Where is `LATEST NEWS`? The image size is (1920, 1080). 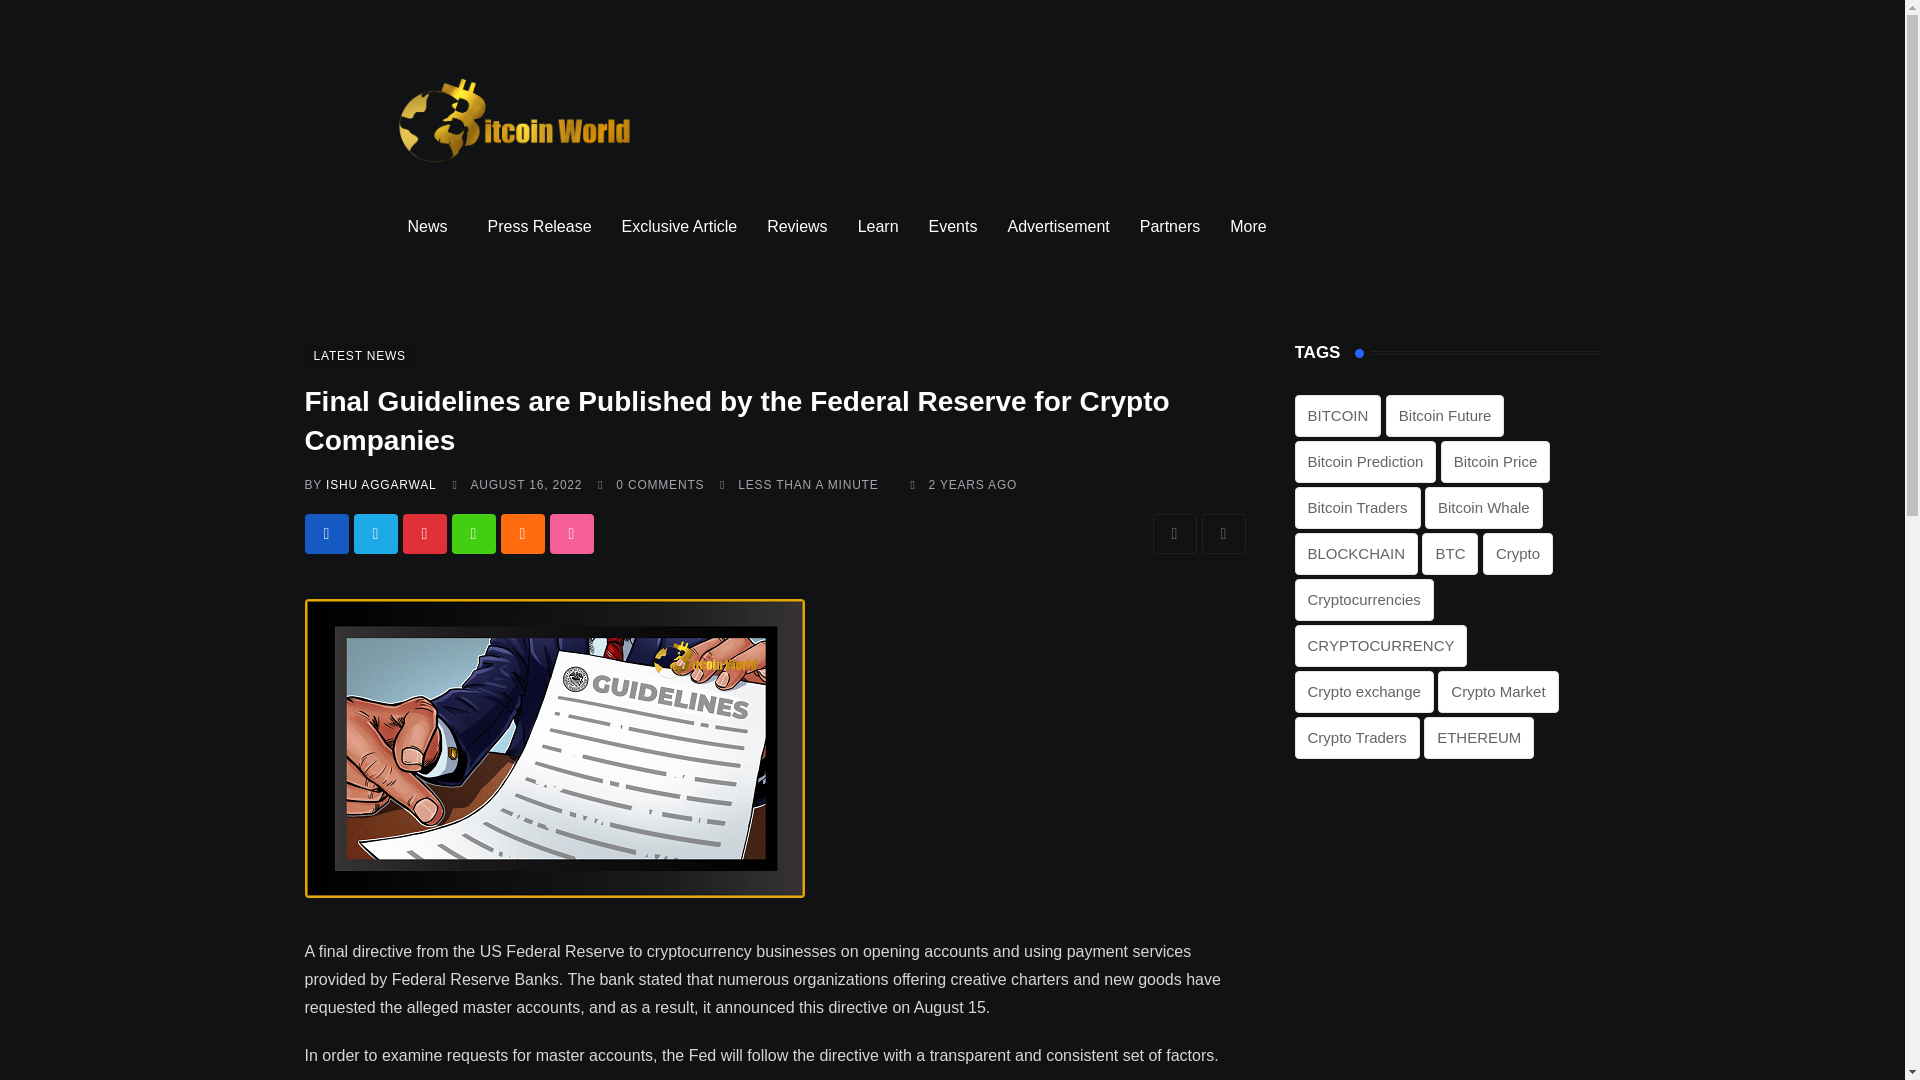
LATEST NEWS is located at coordinates (358, 354).